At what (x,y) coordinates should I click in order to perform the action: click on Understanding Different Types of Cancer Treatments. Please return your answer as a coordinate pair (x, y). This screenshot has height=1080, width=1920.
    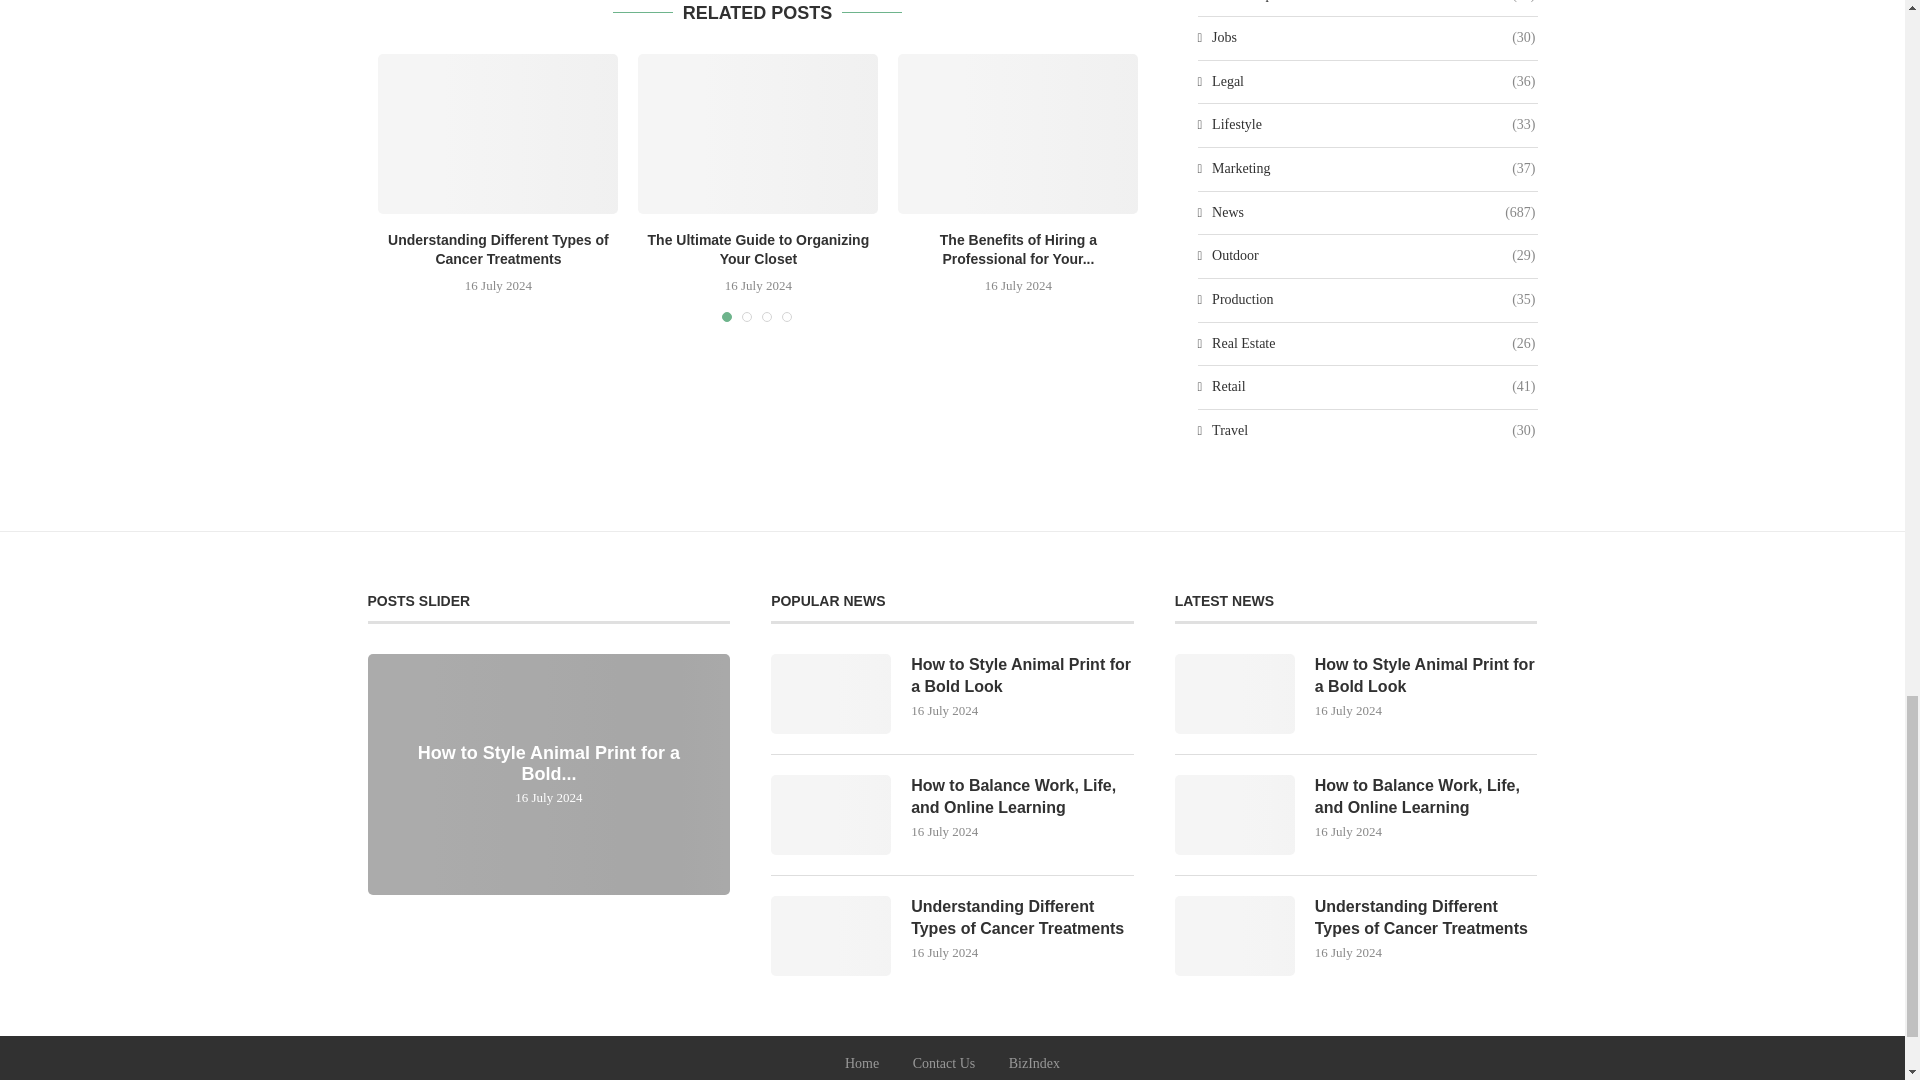
    Looking at the image, I should click on (498, 134).